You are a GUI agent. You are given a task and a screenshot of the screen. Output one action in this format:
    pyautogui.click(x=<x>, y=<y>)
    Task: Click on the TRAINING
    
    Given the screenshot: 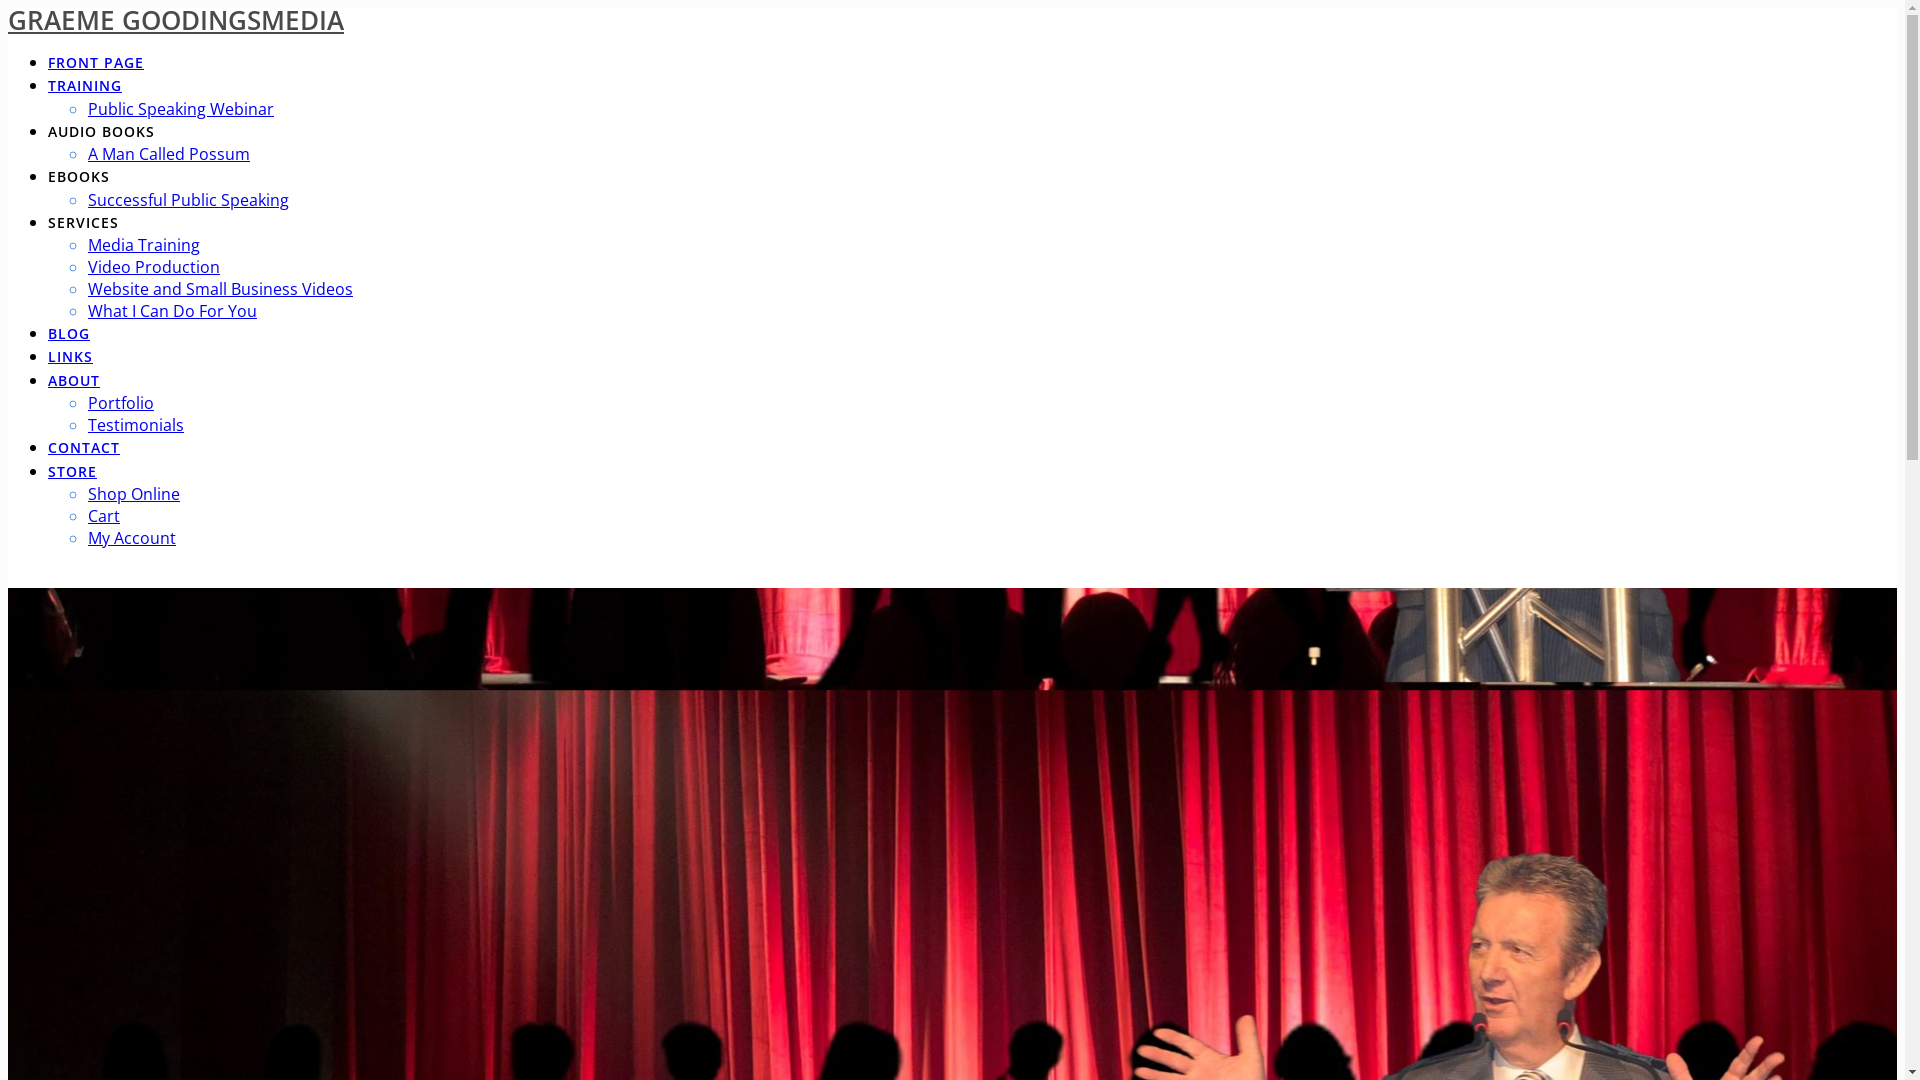 What is the action you would take?
    pyautogui.click(x=85, y=87)
    